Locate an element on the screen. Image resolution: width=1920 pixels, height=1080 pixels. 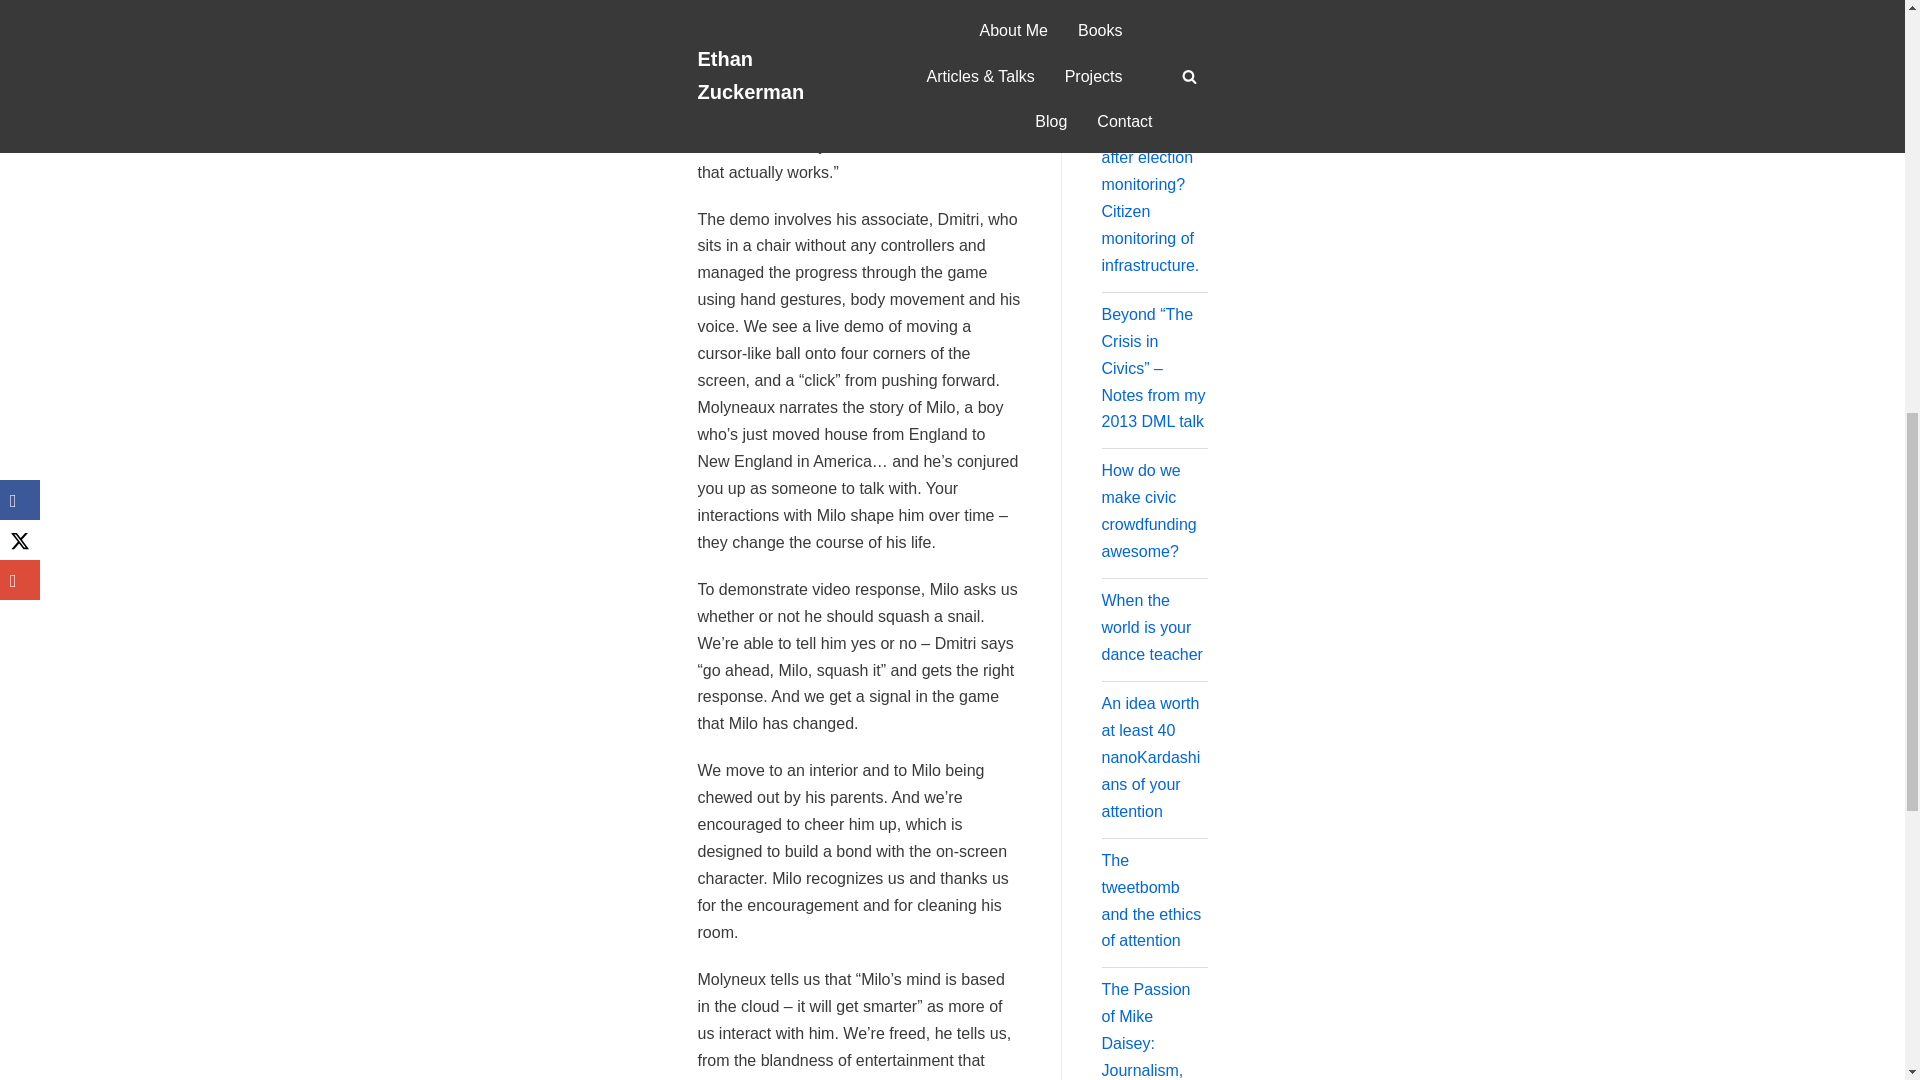
How do we make civic crowdfunding awesome? is located at coordinates (1149, 511).